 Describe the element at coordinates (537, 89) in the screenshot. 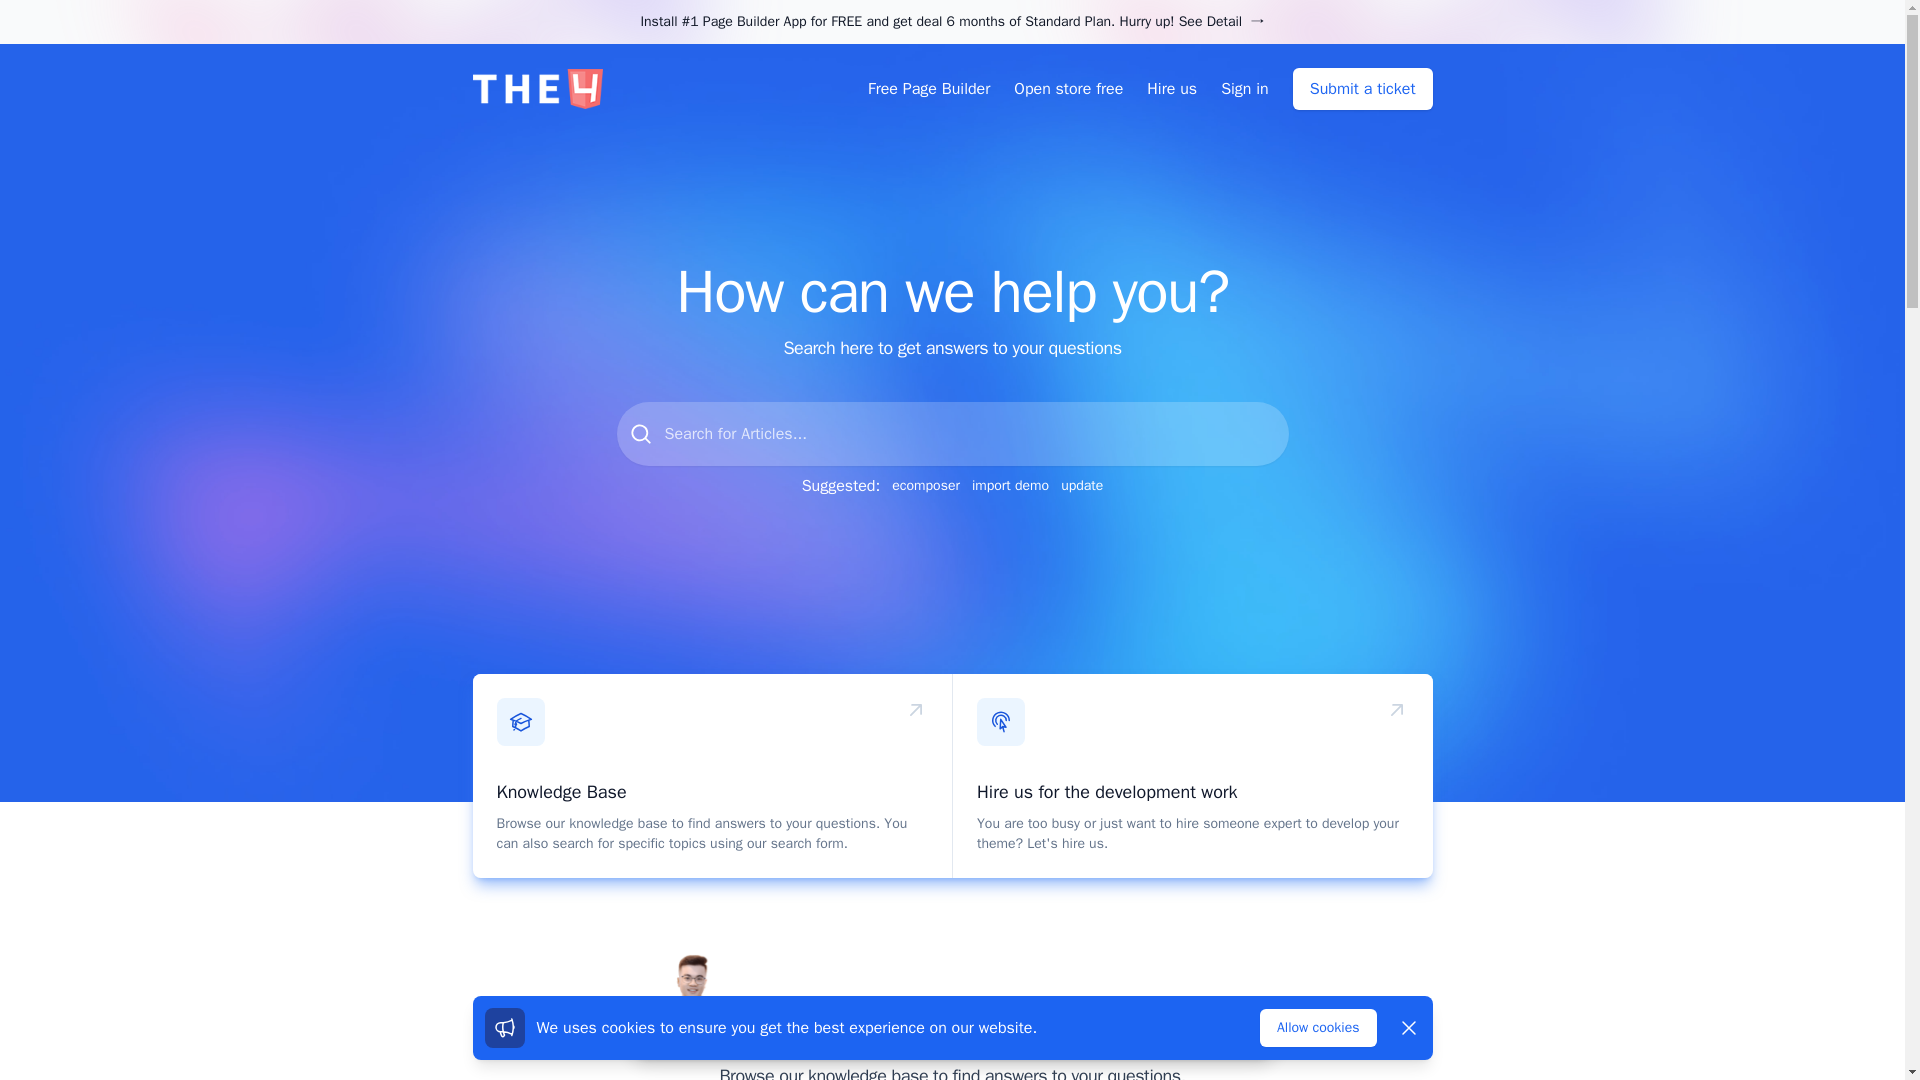

I see `The4 Support System` at that location.